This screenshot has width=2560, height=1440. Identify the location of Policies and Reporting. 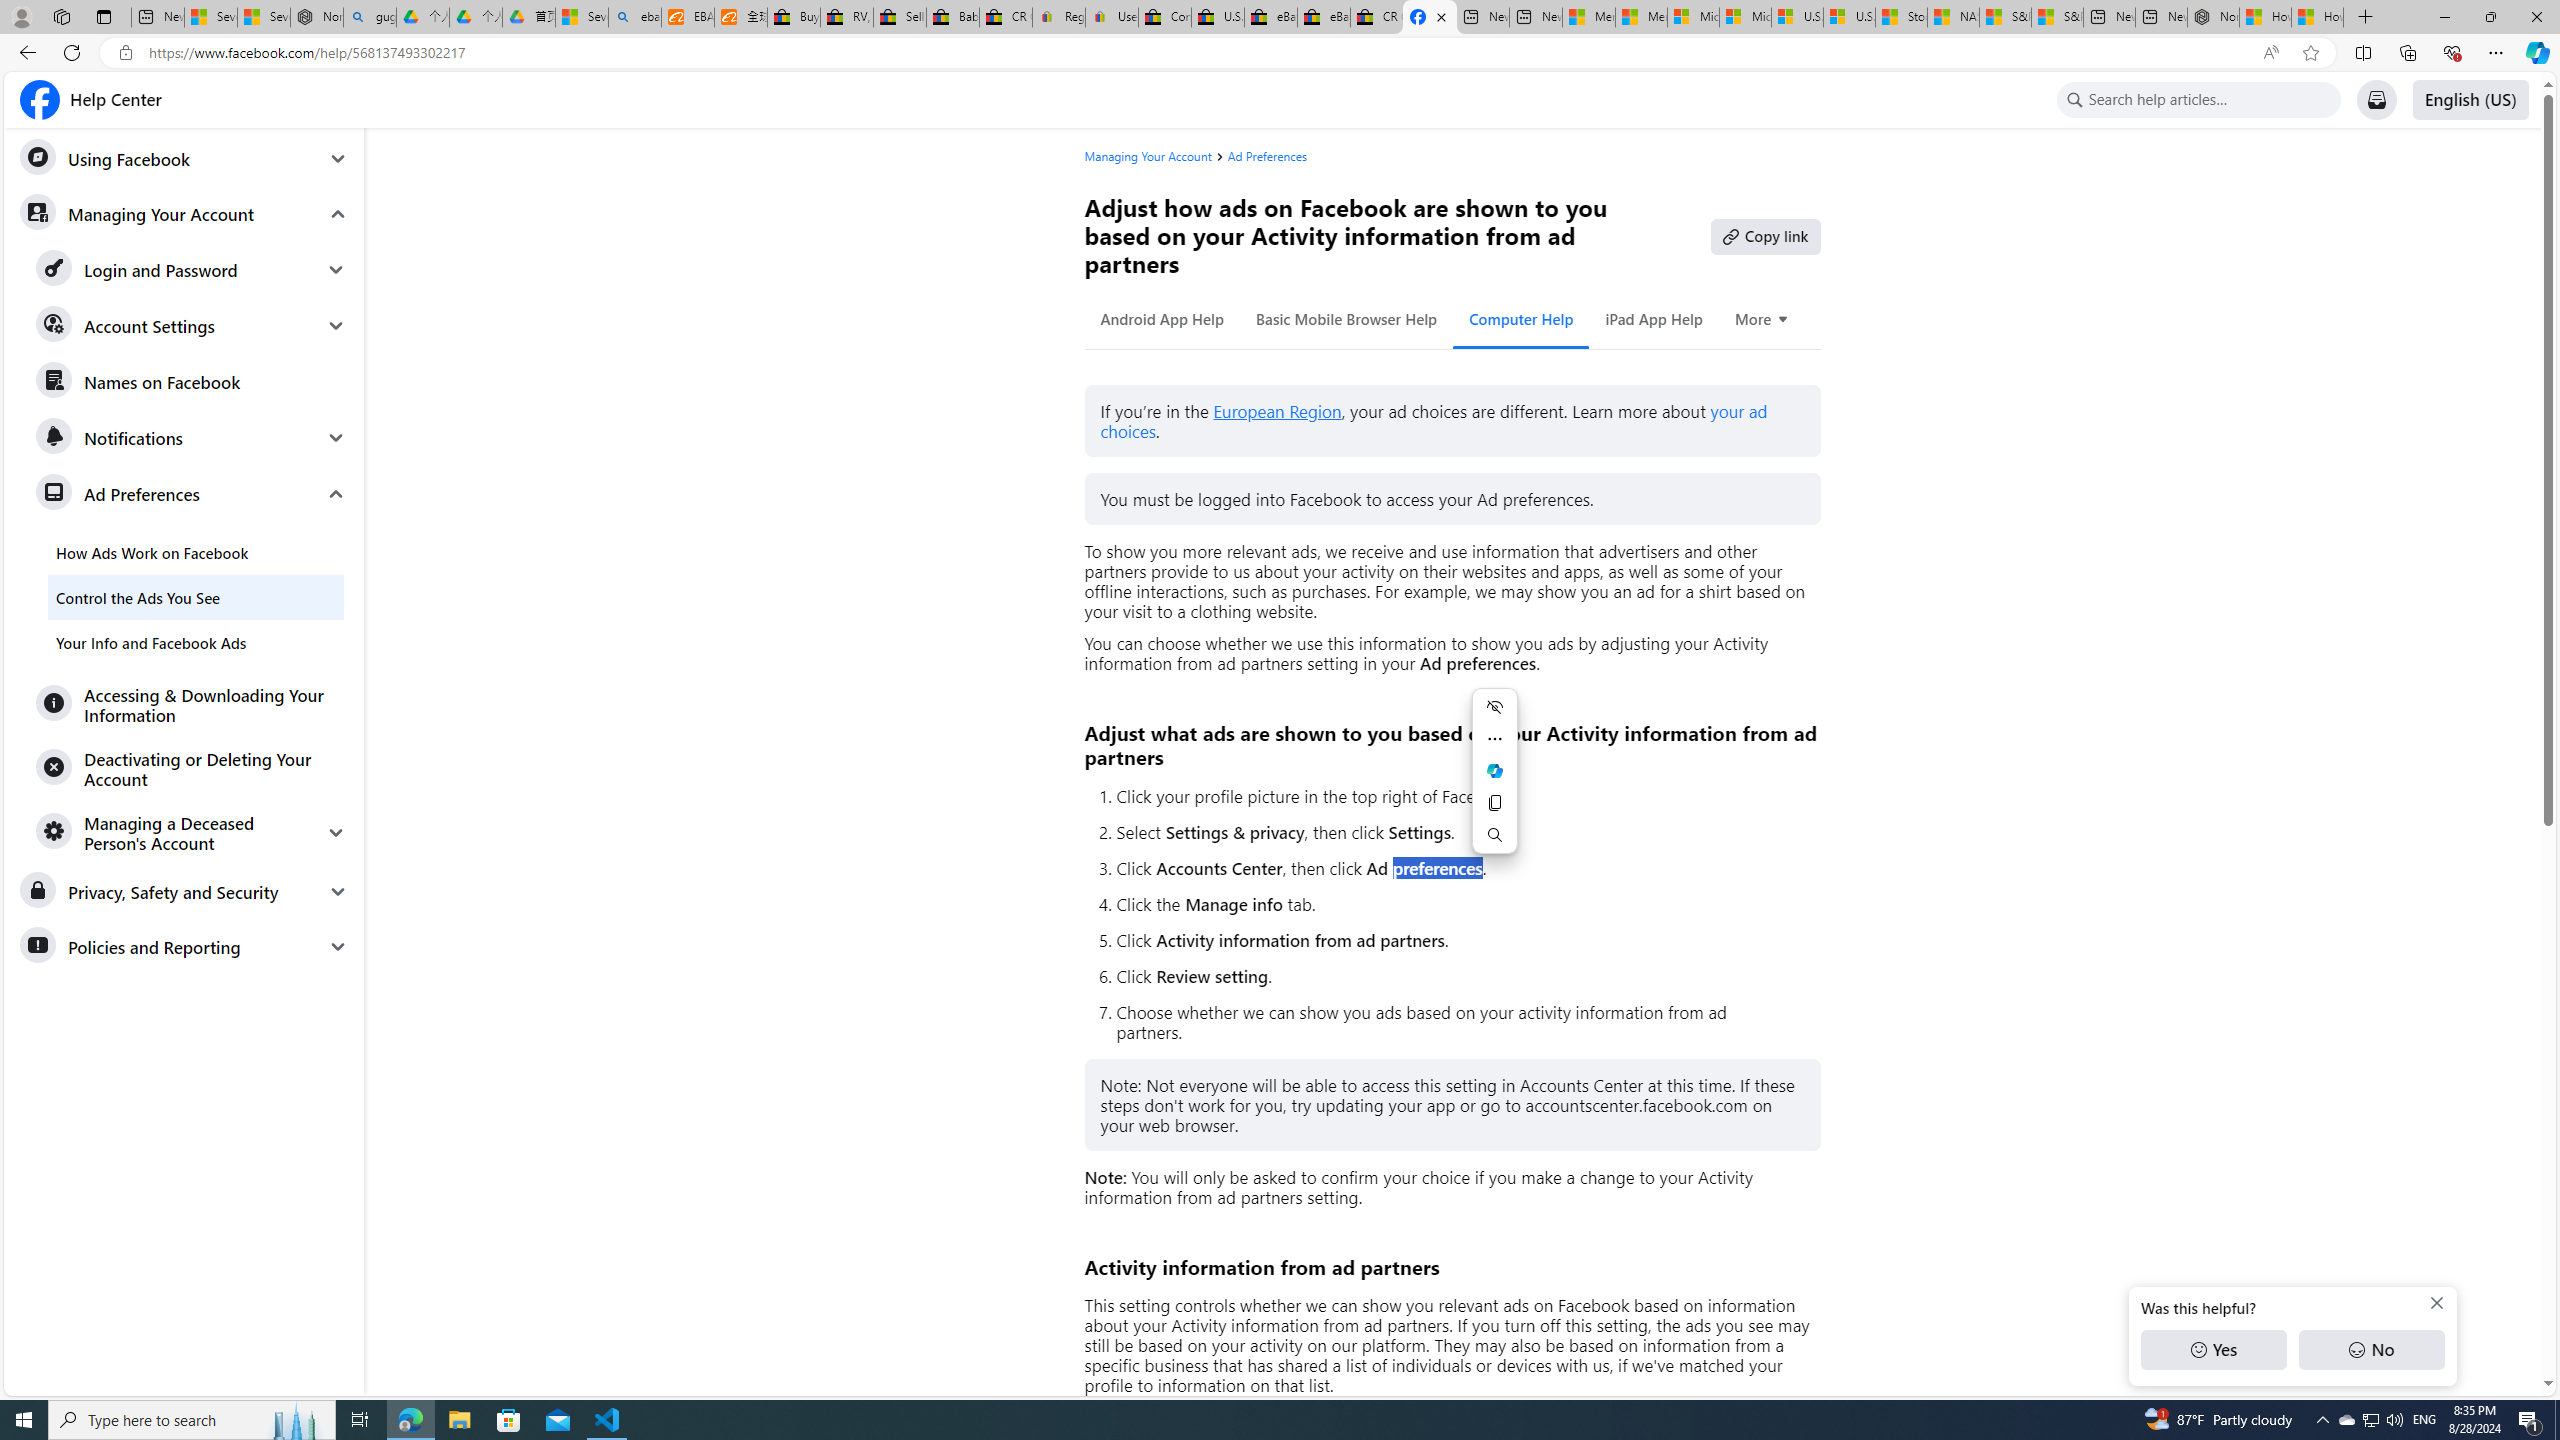
(184, 946).